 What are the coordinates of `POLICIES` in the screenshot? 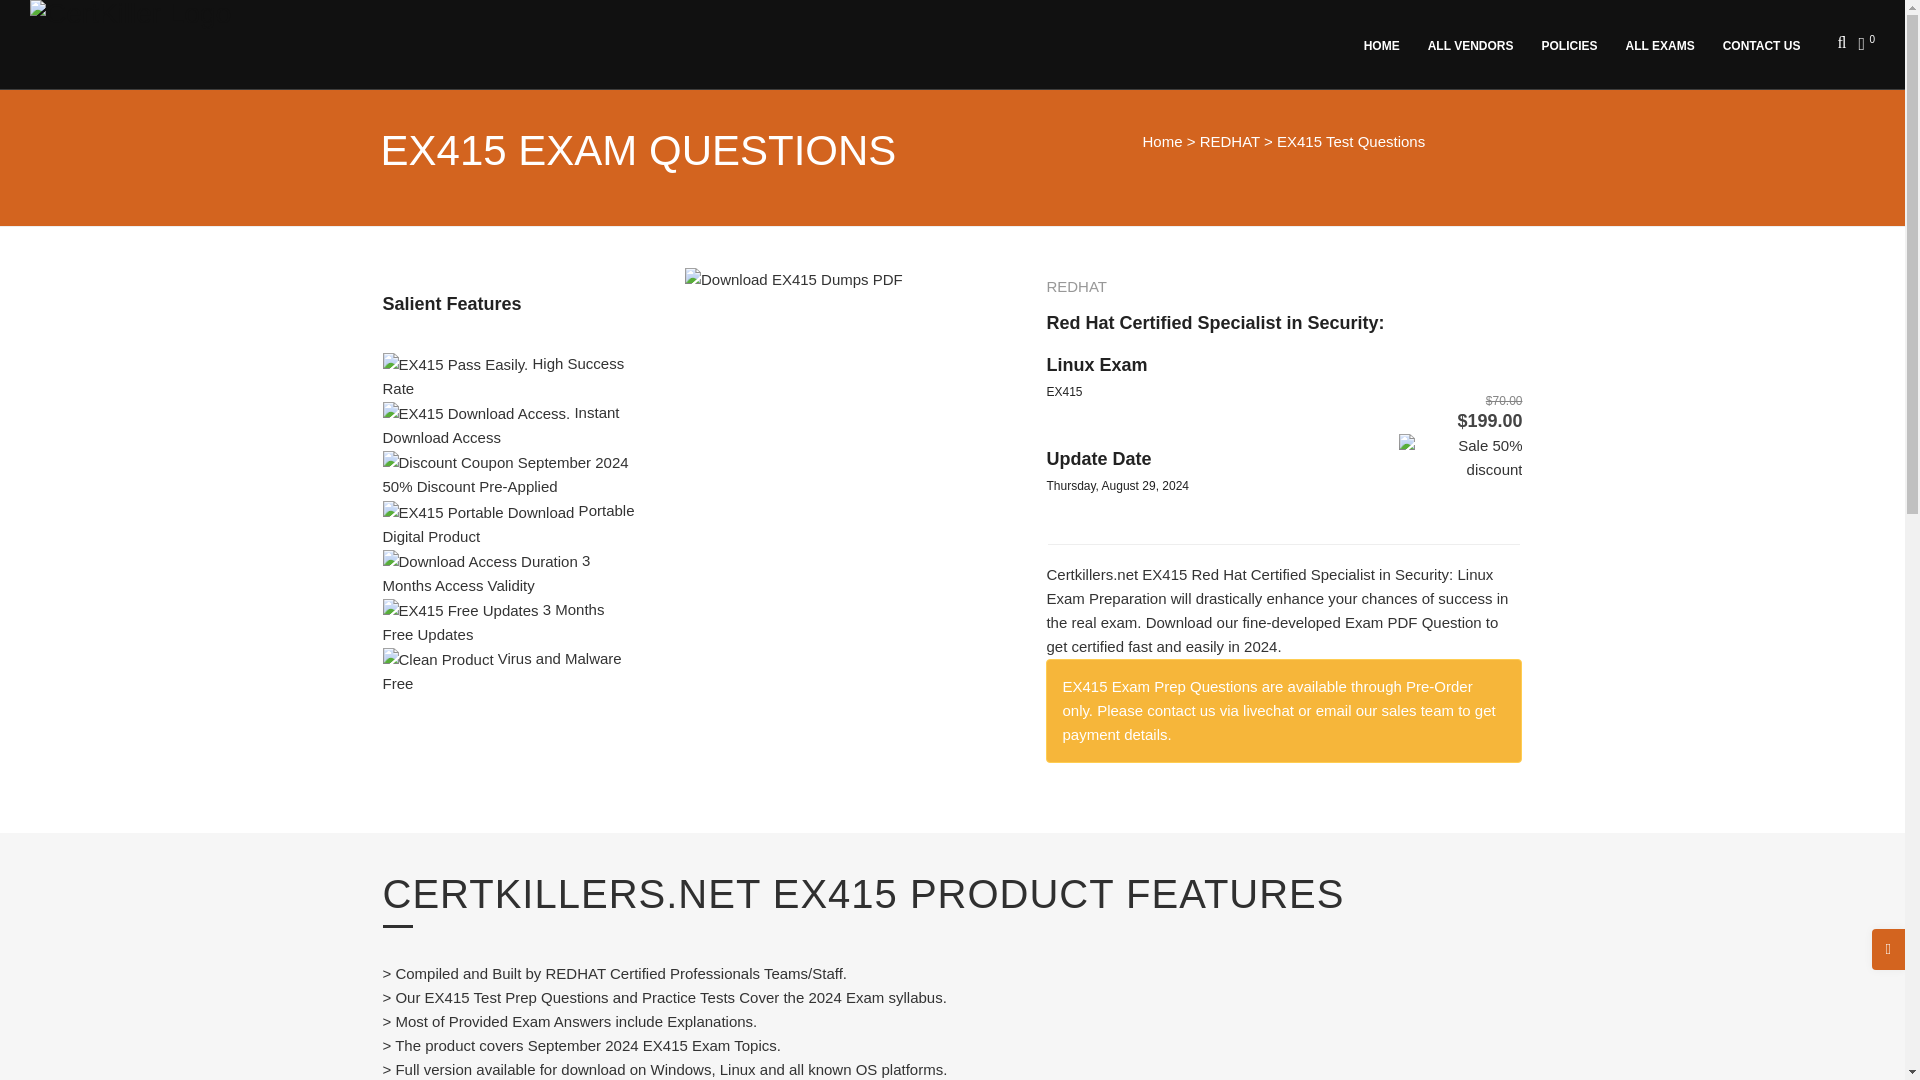 It's located at (1573, 44).